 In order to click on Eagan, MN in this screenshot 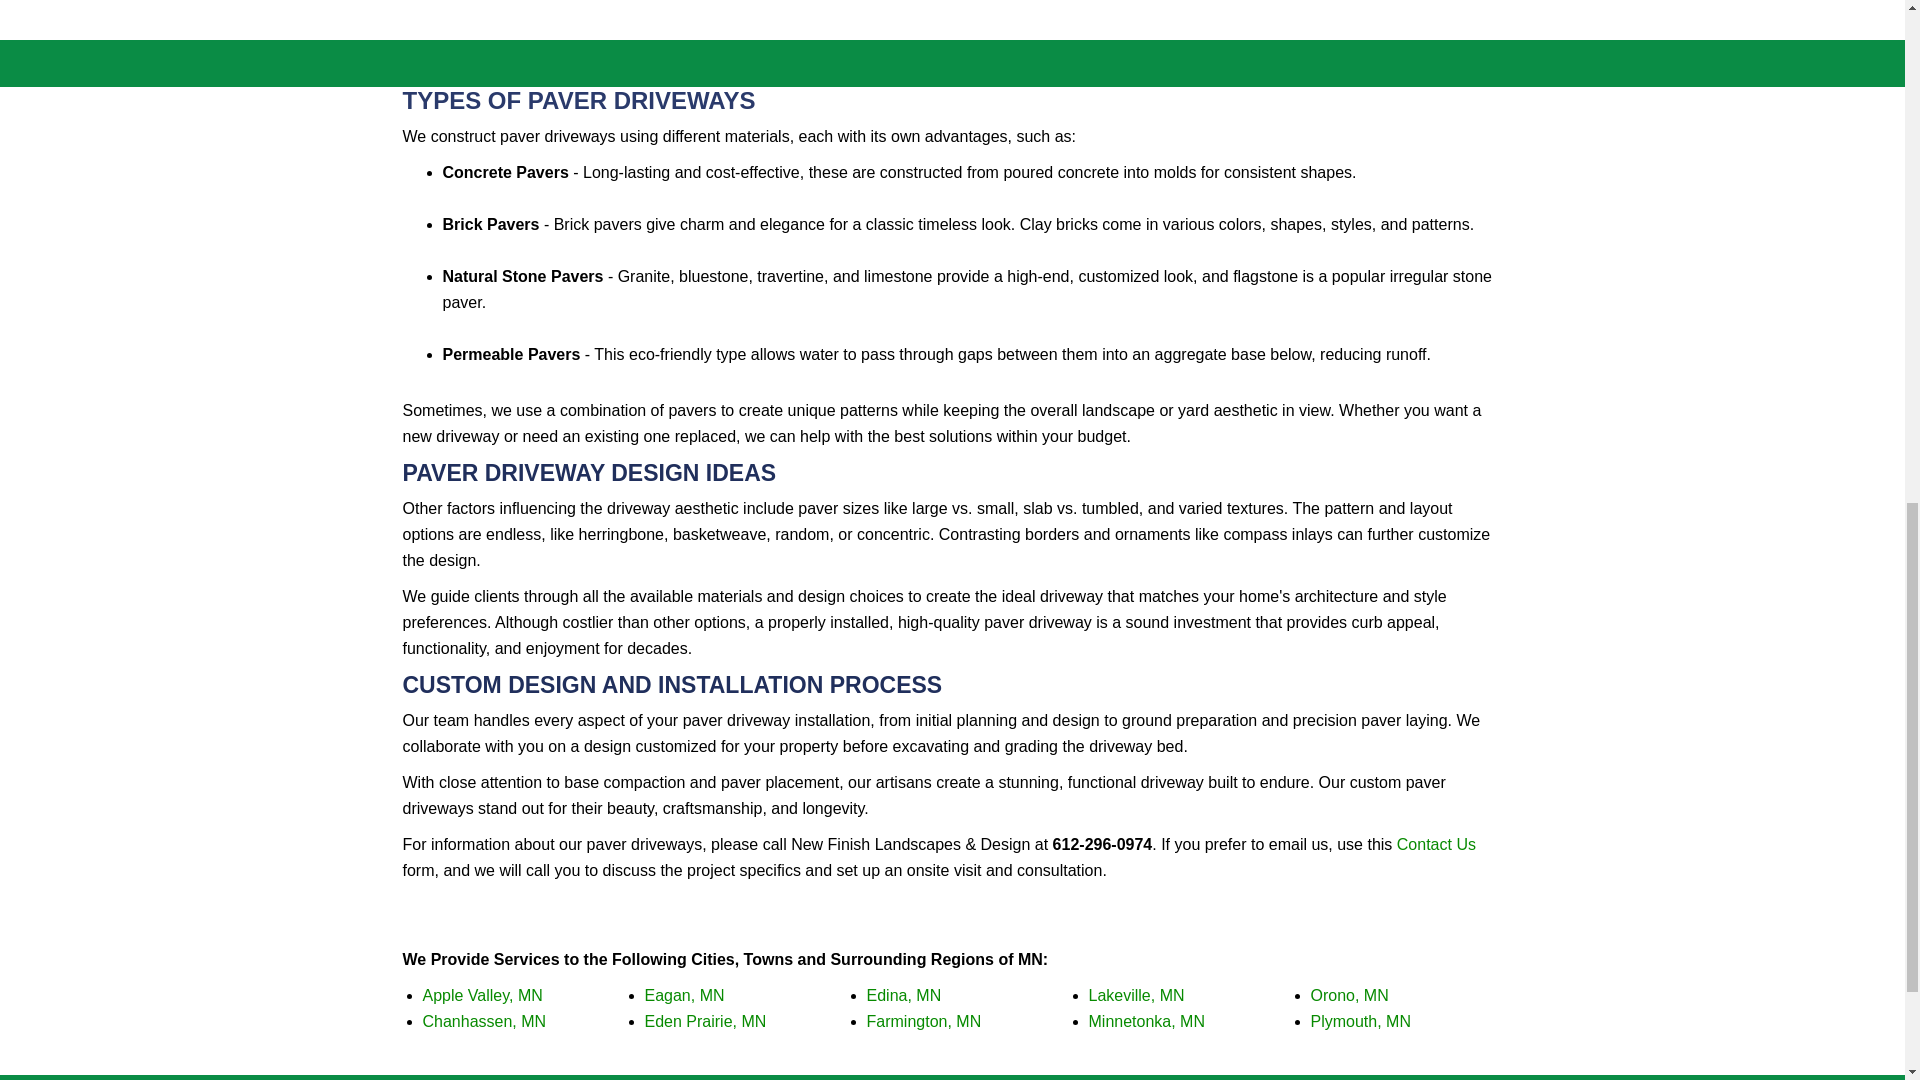, I will do `click(683, 996)`.